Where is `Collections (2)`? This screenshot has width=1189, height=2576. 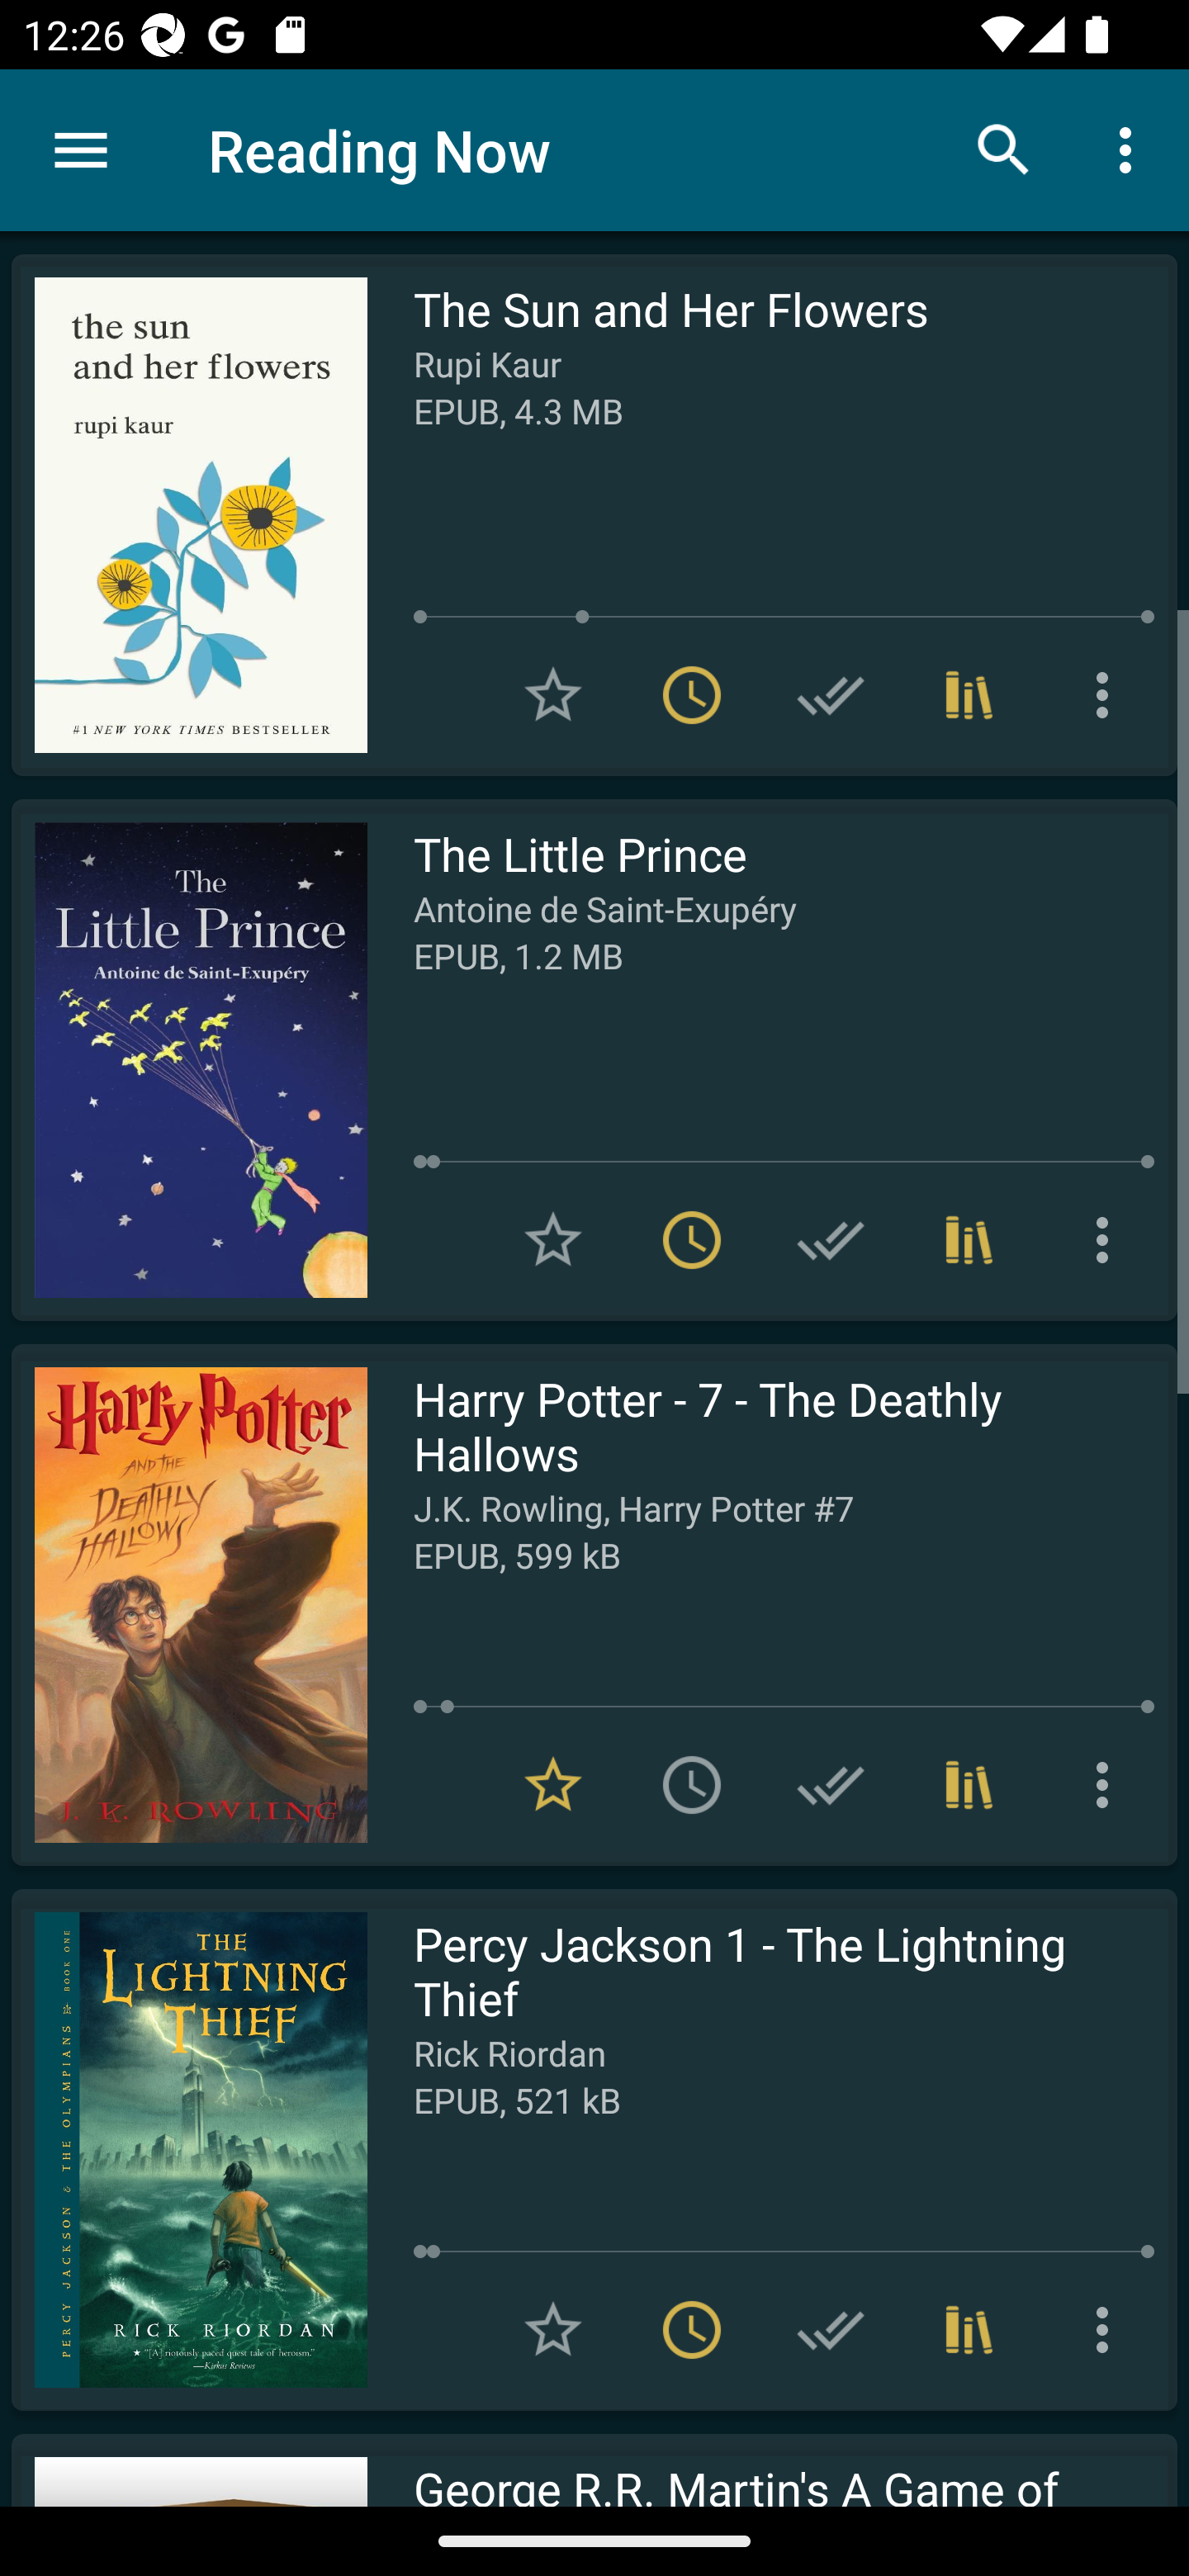
Collections (2) is located at coordinates (969, 1785).